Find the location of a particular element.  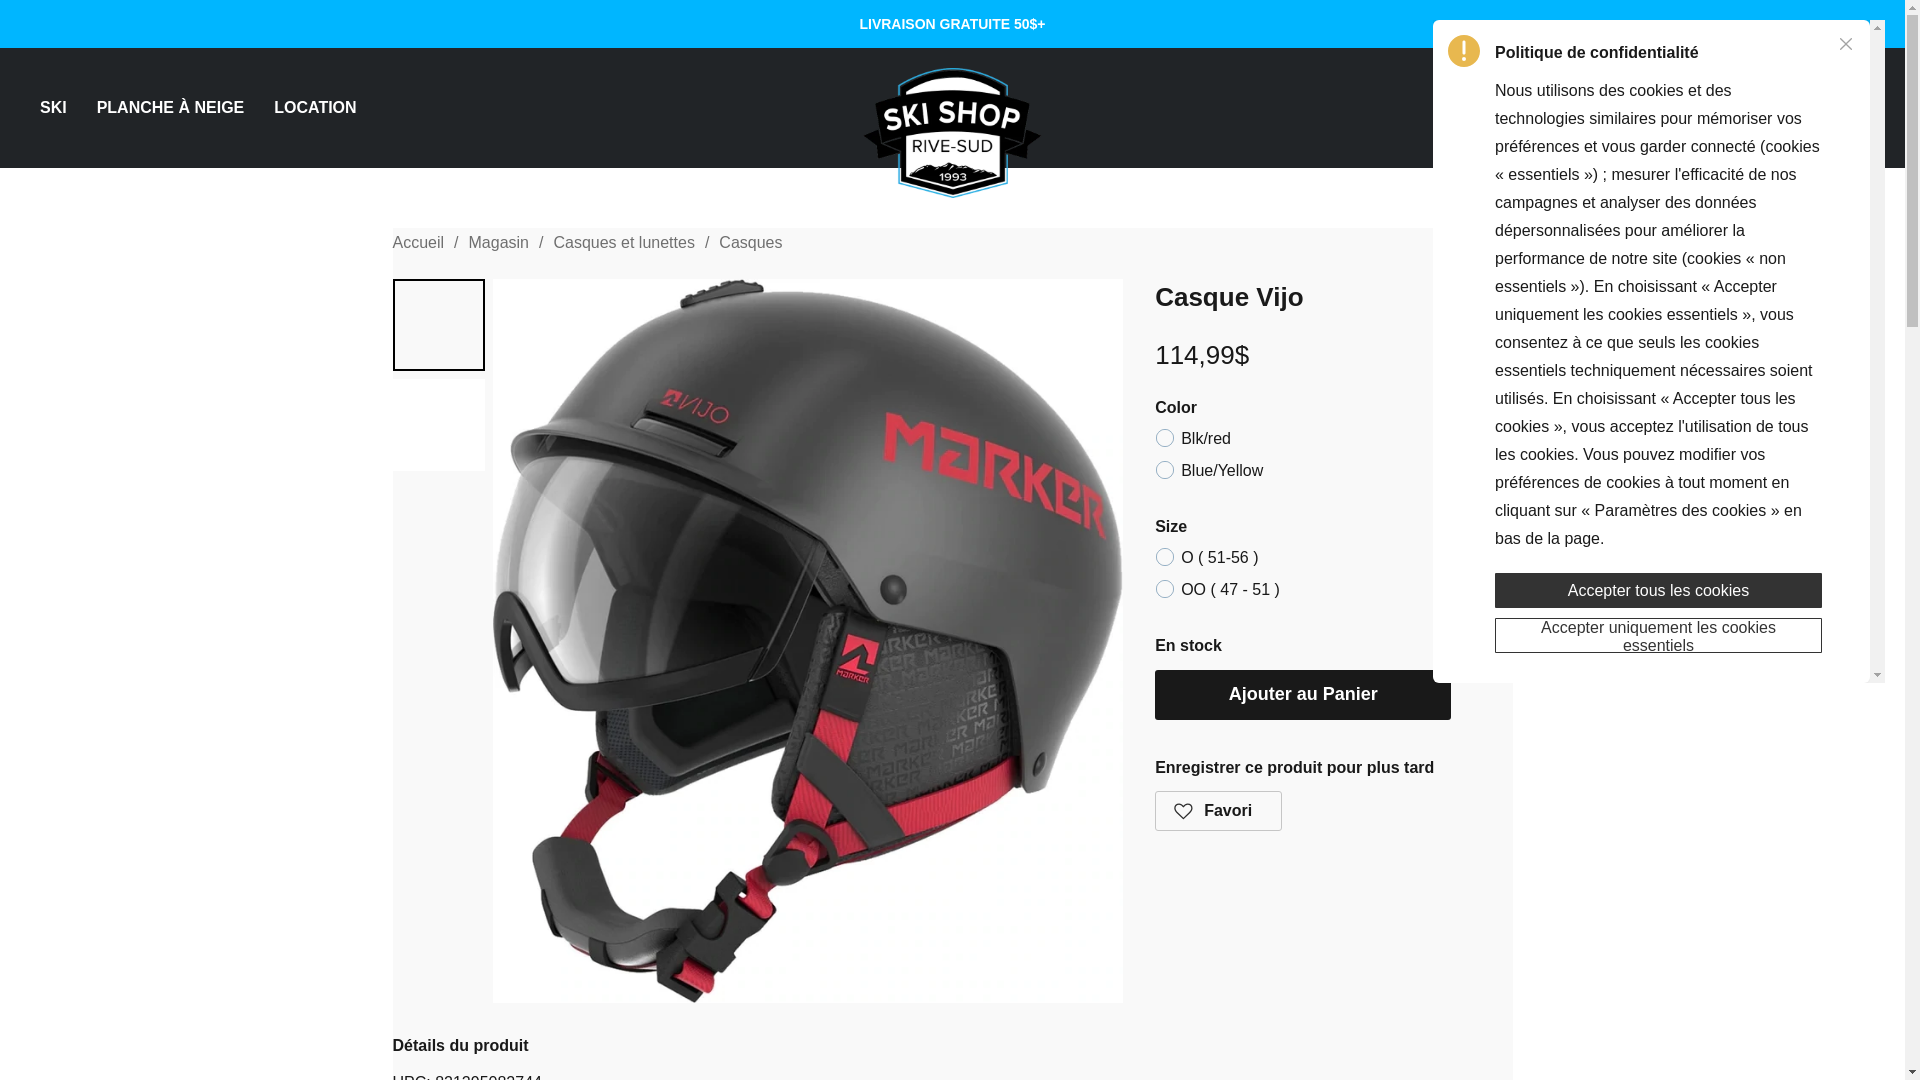

Recherche le site Web is located at coordinates (1745, 108).